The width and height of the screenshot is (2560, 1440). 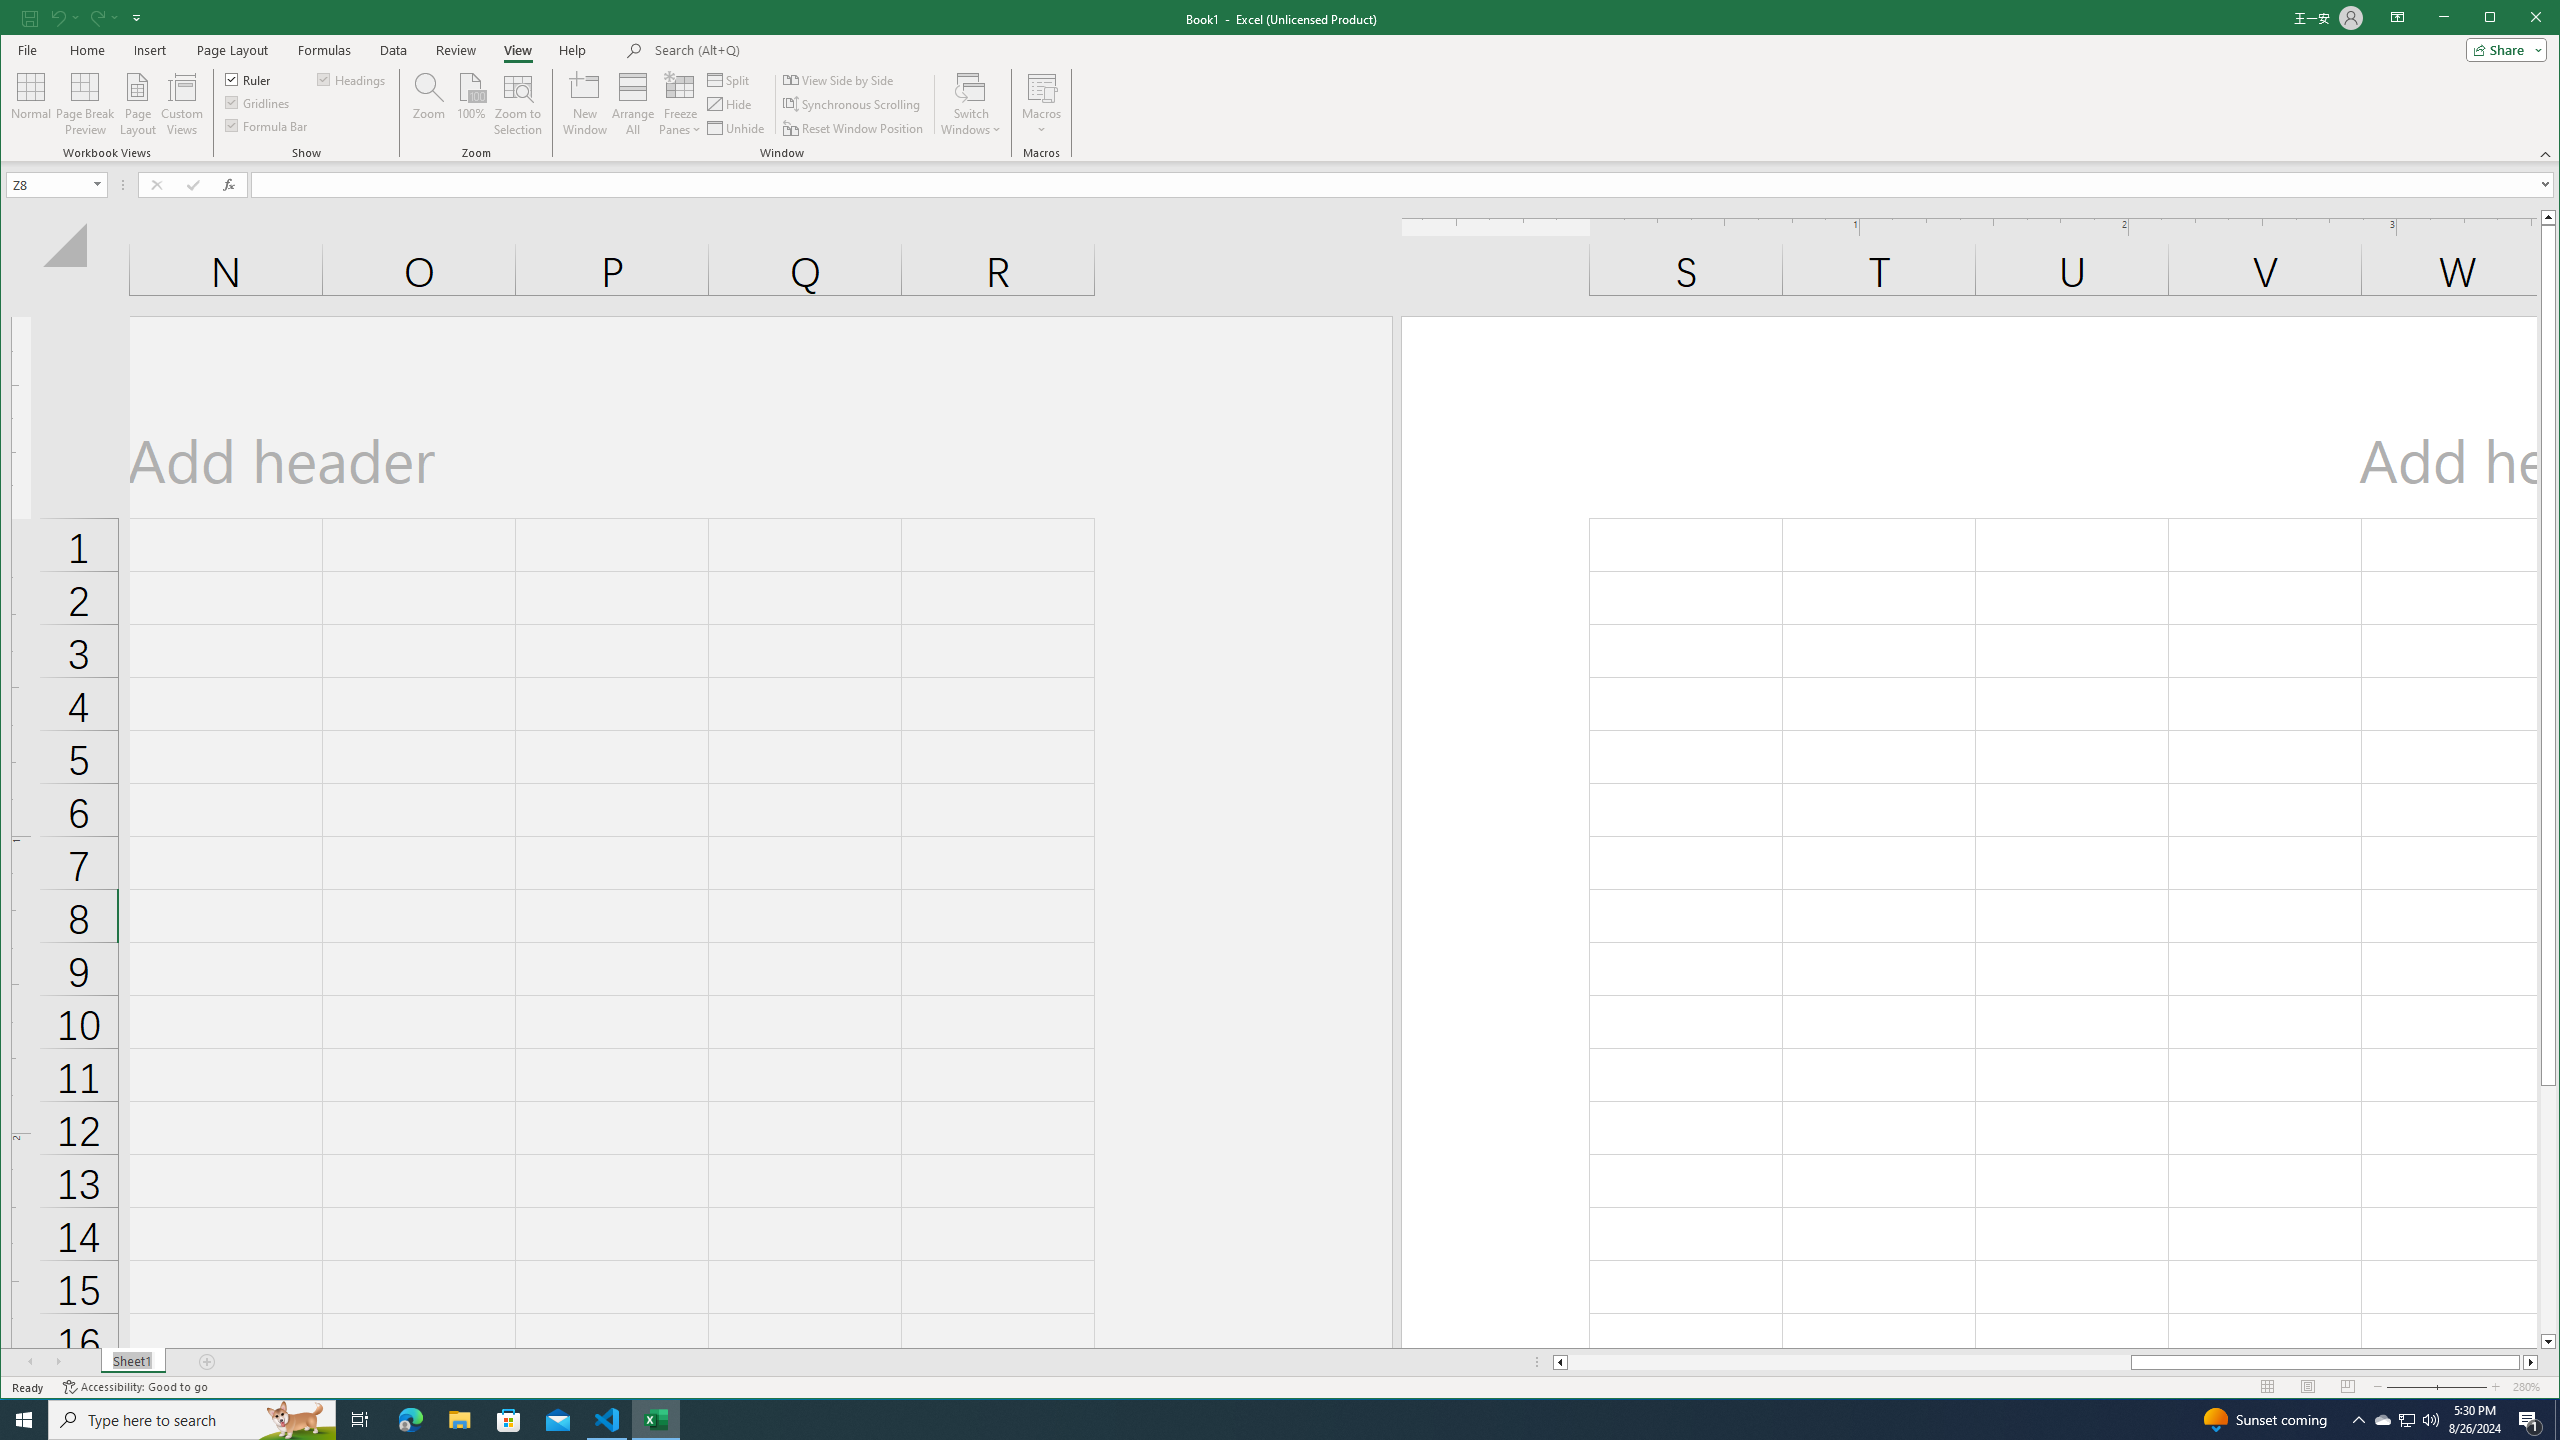 What do you see at coordinates (730, 104) in the screenshot?
I see `Hide` at bounding box center [730, 104].